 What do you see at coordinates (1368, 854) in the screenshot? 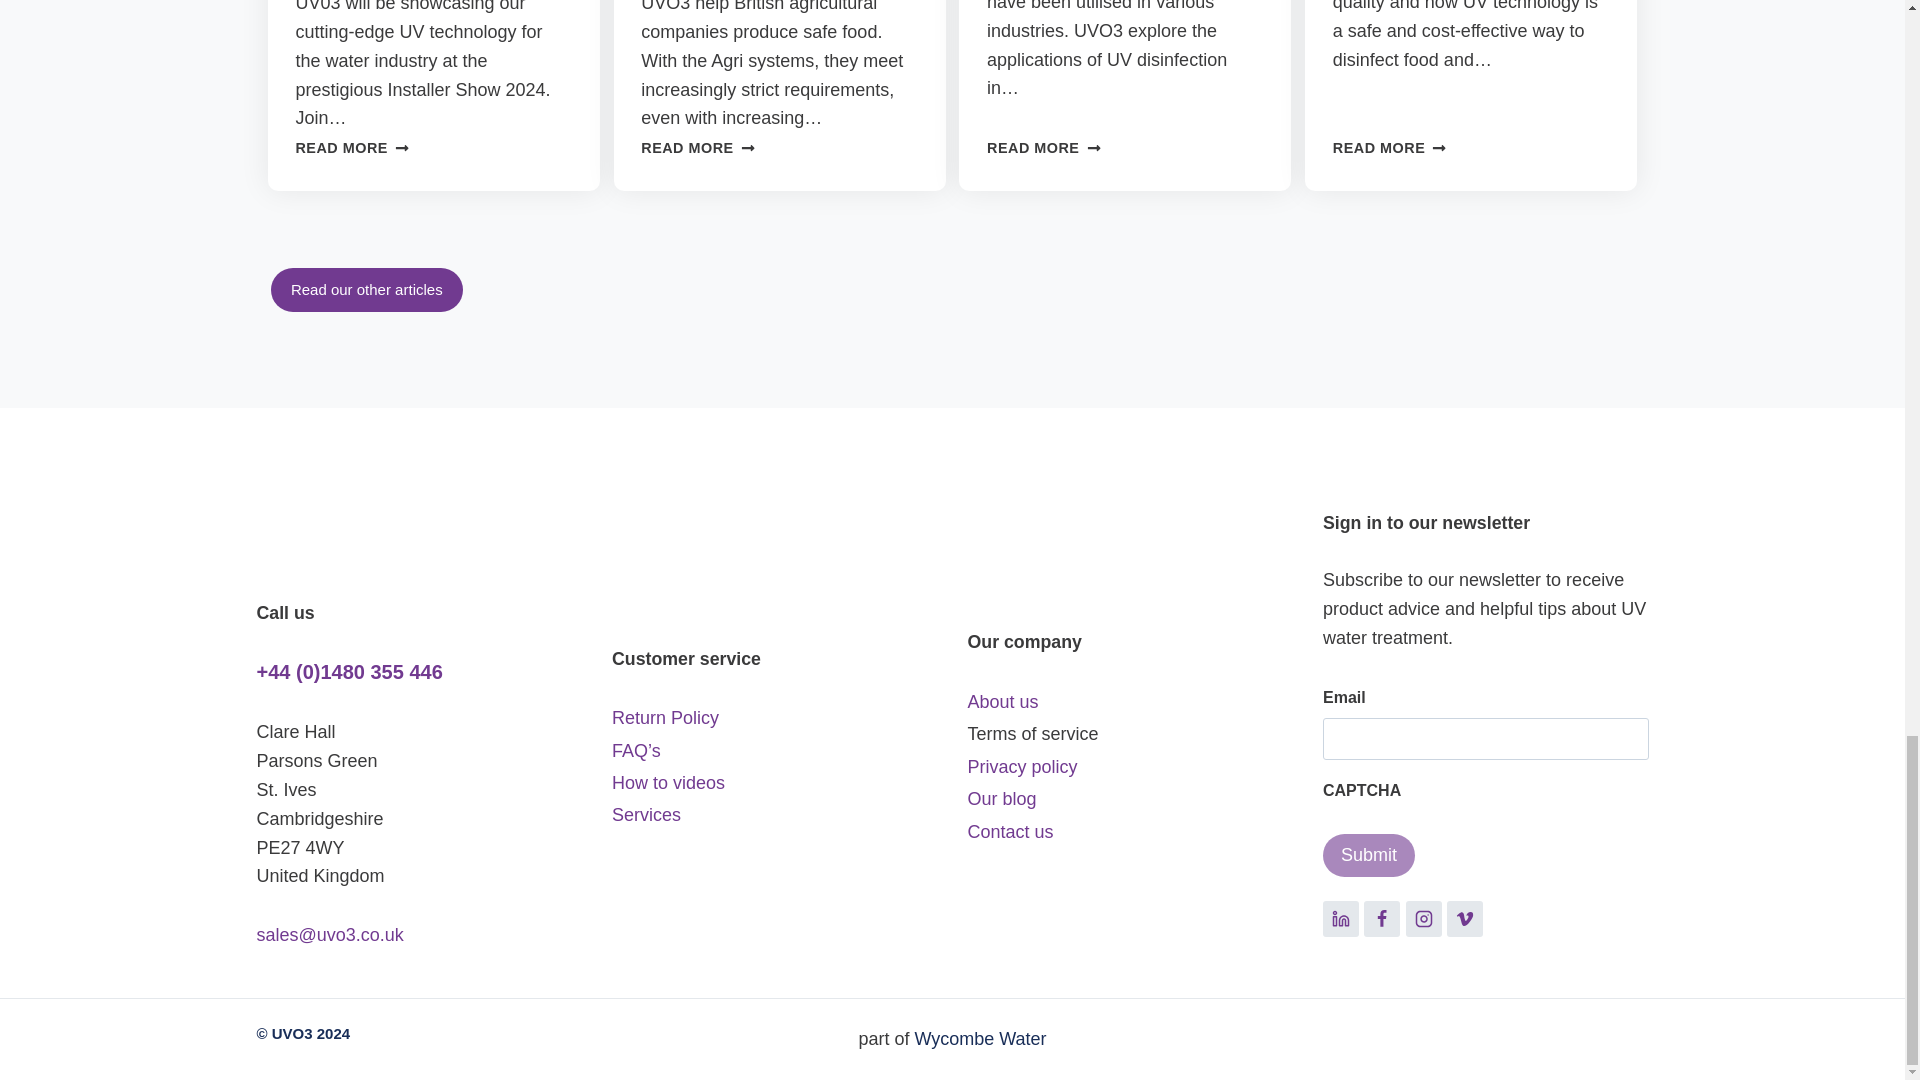
I see `Submit` at bounding box center [1368, 854].